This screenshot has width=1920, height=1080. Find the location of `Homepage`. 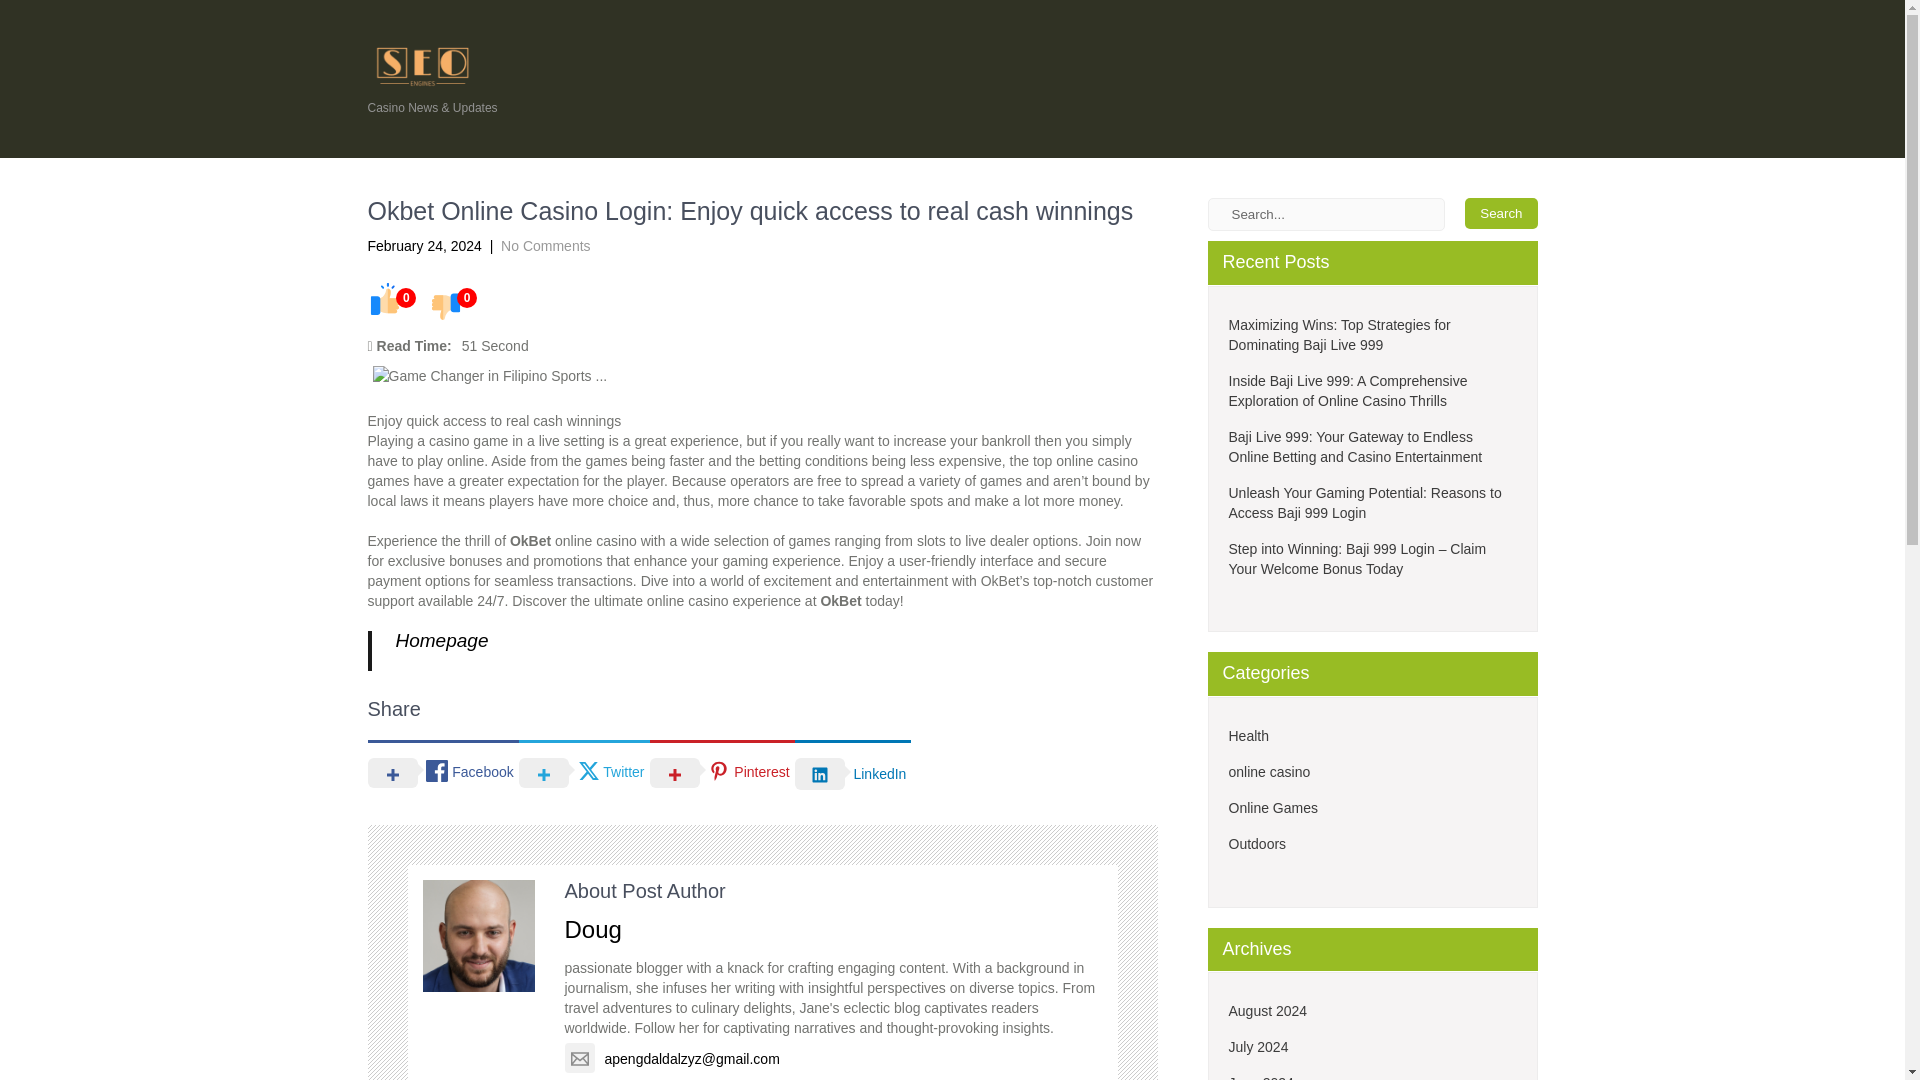

Homepage is located at coordinates (442, 640).